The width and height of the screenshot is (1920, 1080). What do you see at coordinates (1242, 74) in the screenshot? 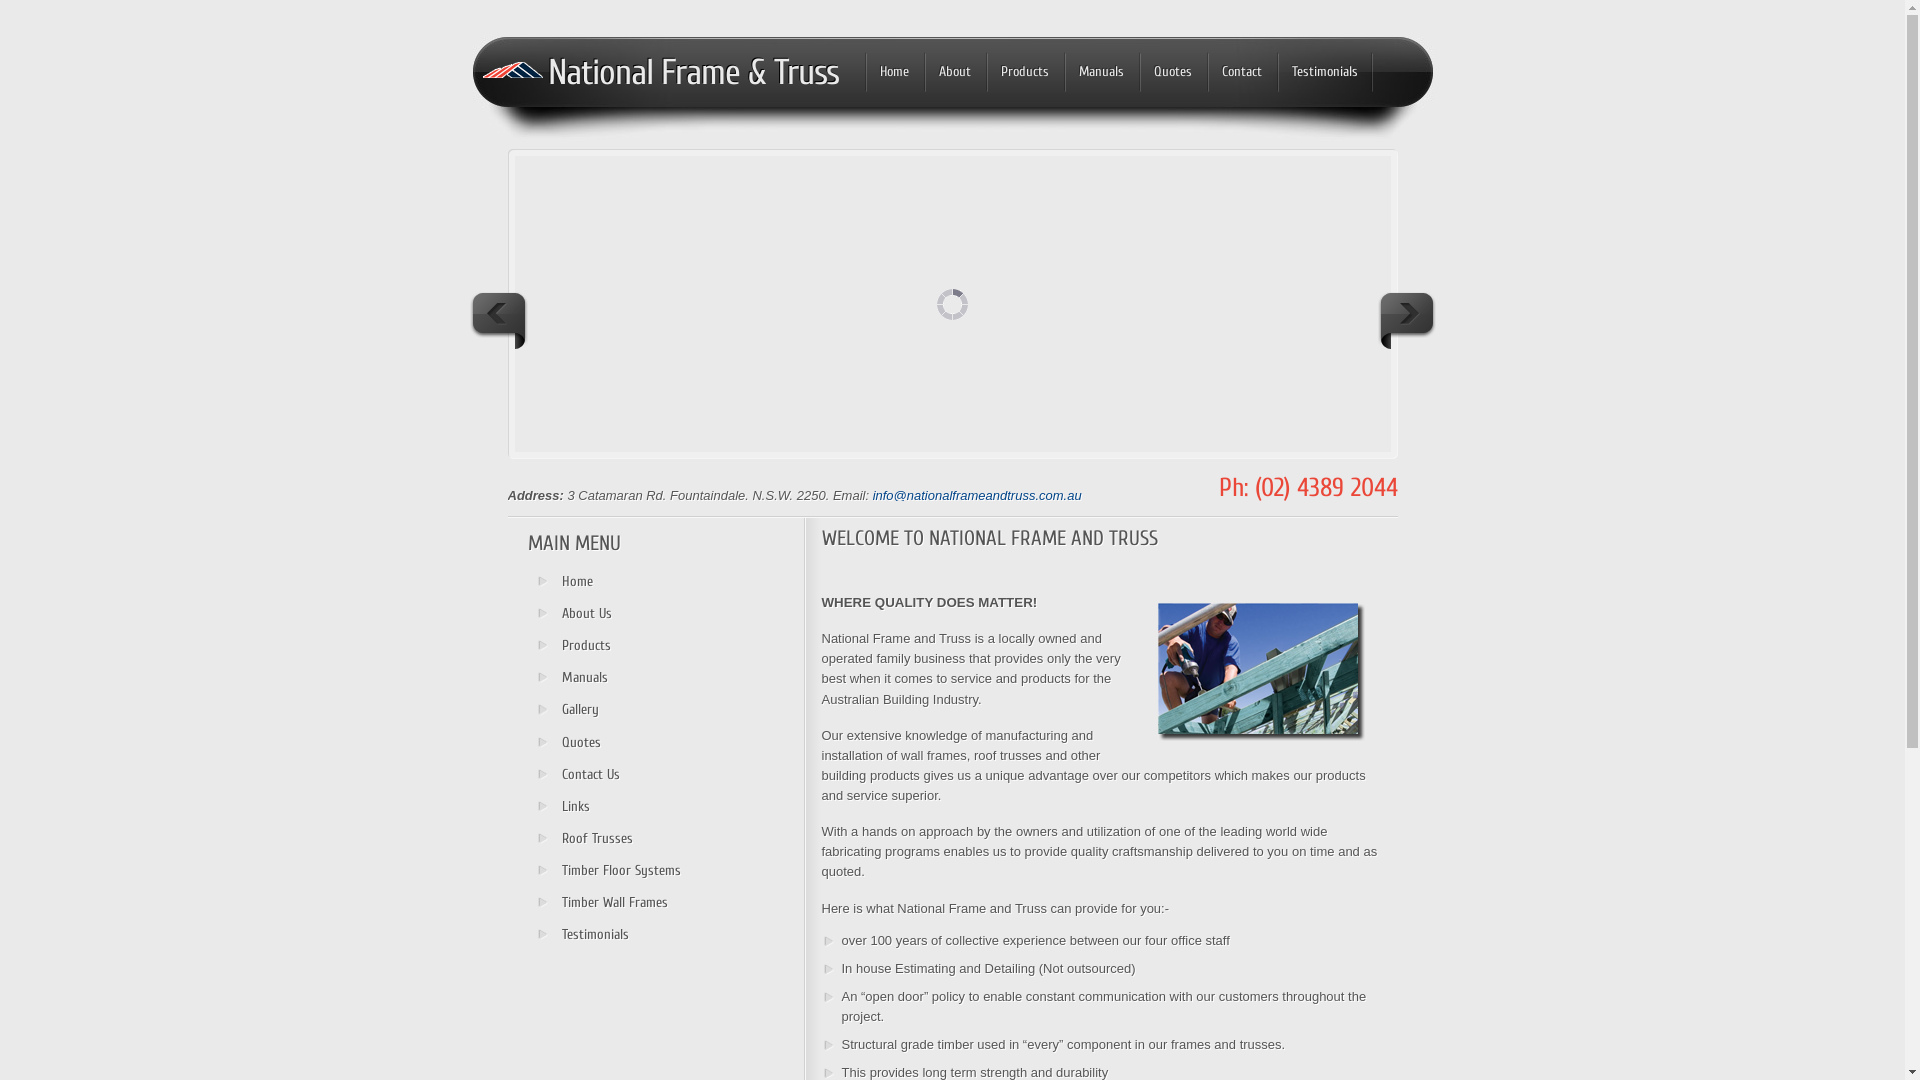
I see `Contact` at bounding box center [1242, 74].